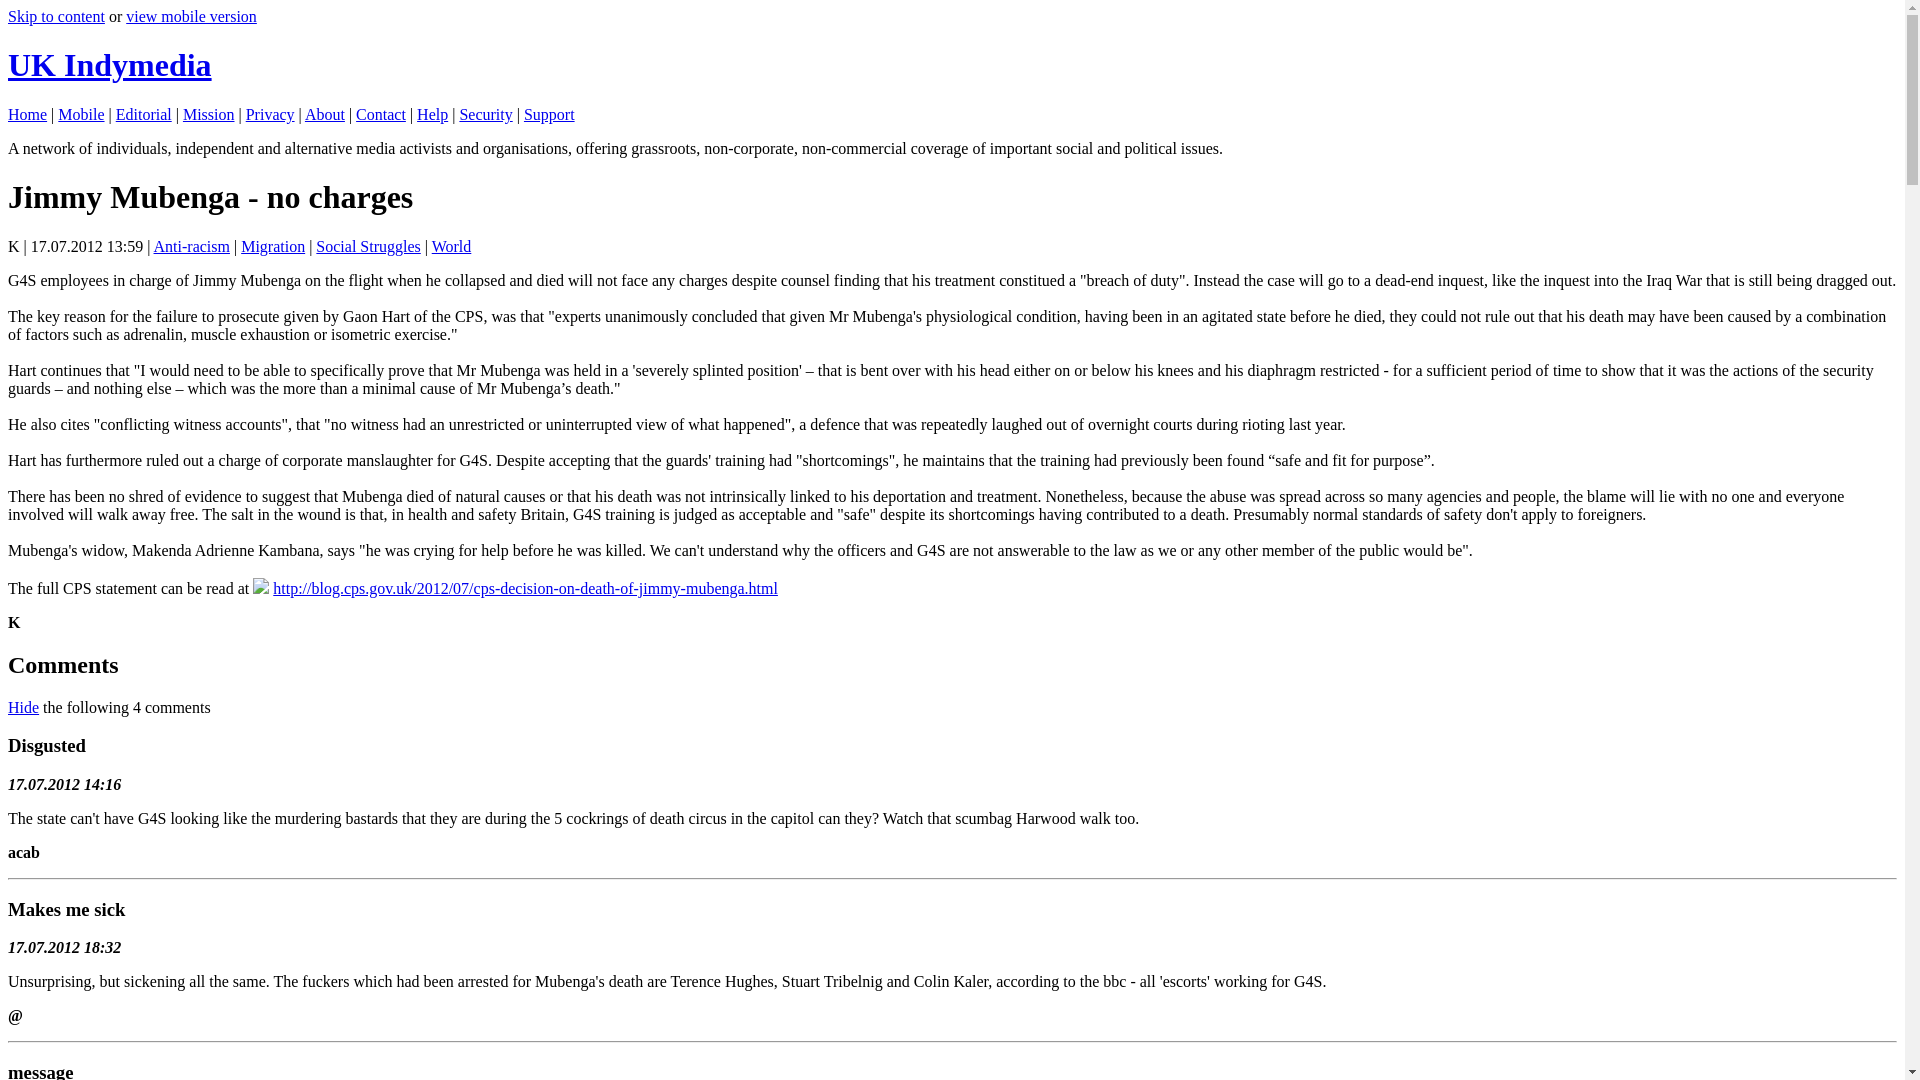 This screenshot has height=1080, width=1920. What do you see at coordinates (144, 114) in the screenshot?
I see `Editorial` at bounding box center [144, 114].